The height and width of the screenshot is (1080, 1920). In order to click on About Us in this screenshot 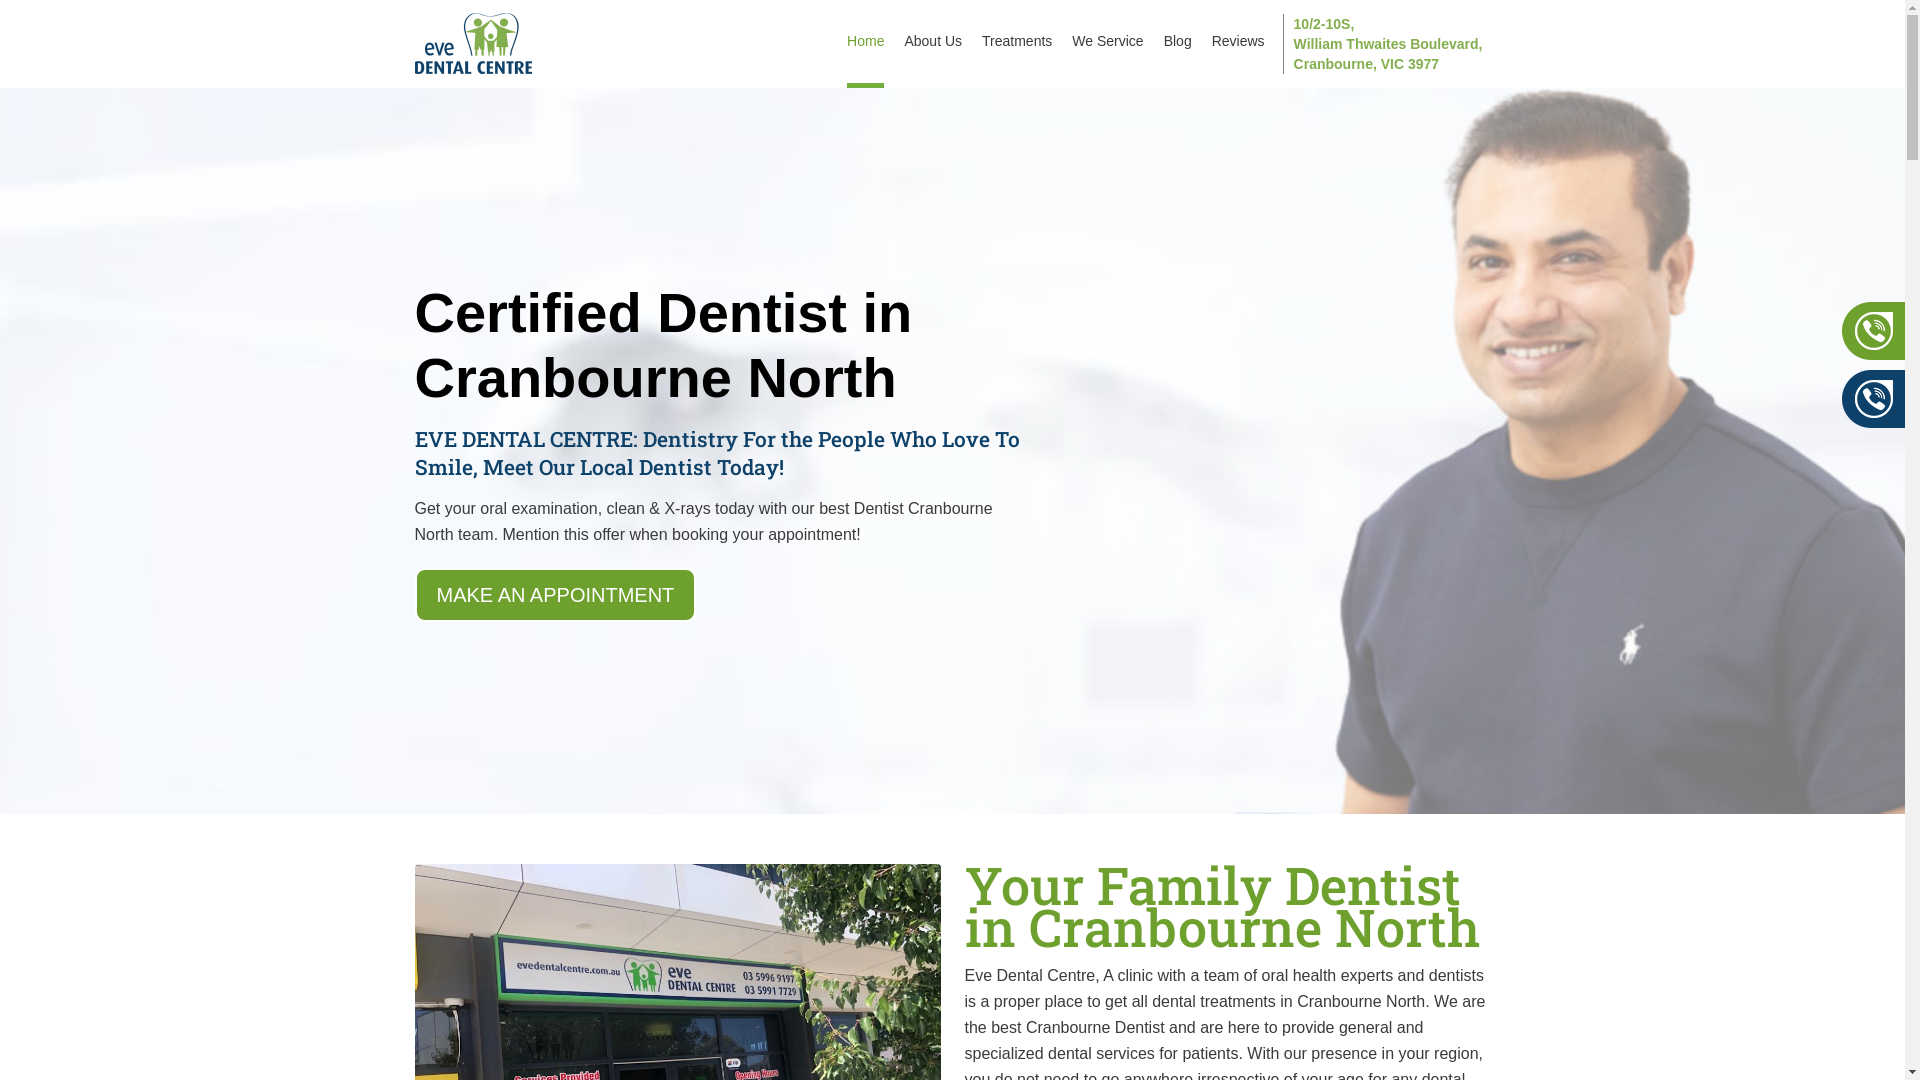, I will do `click(933, 44)`.